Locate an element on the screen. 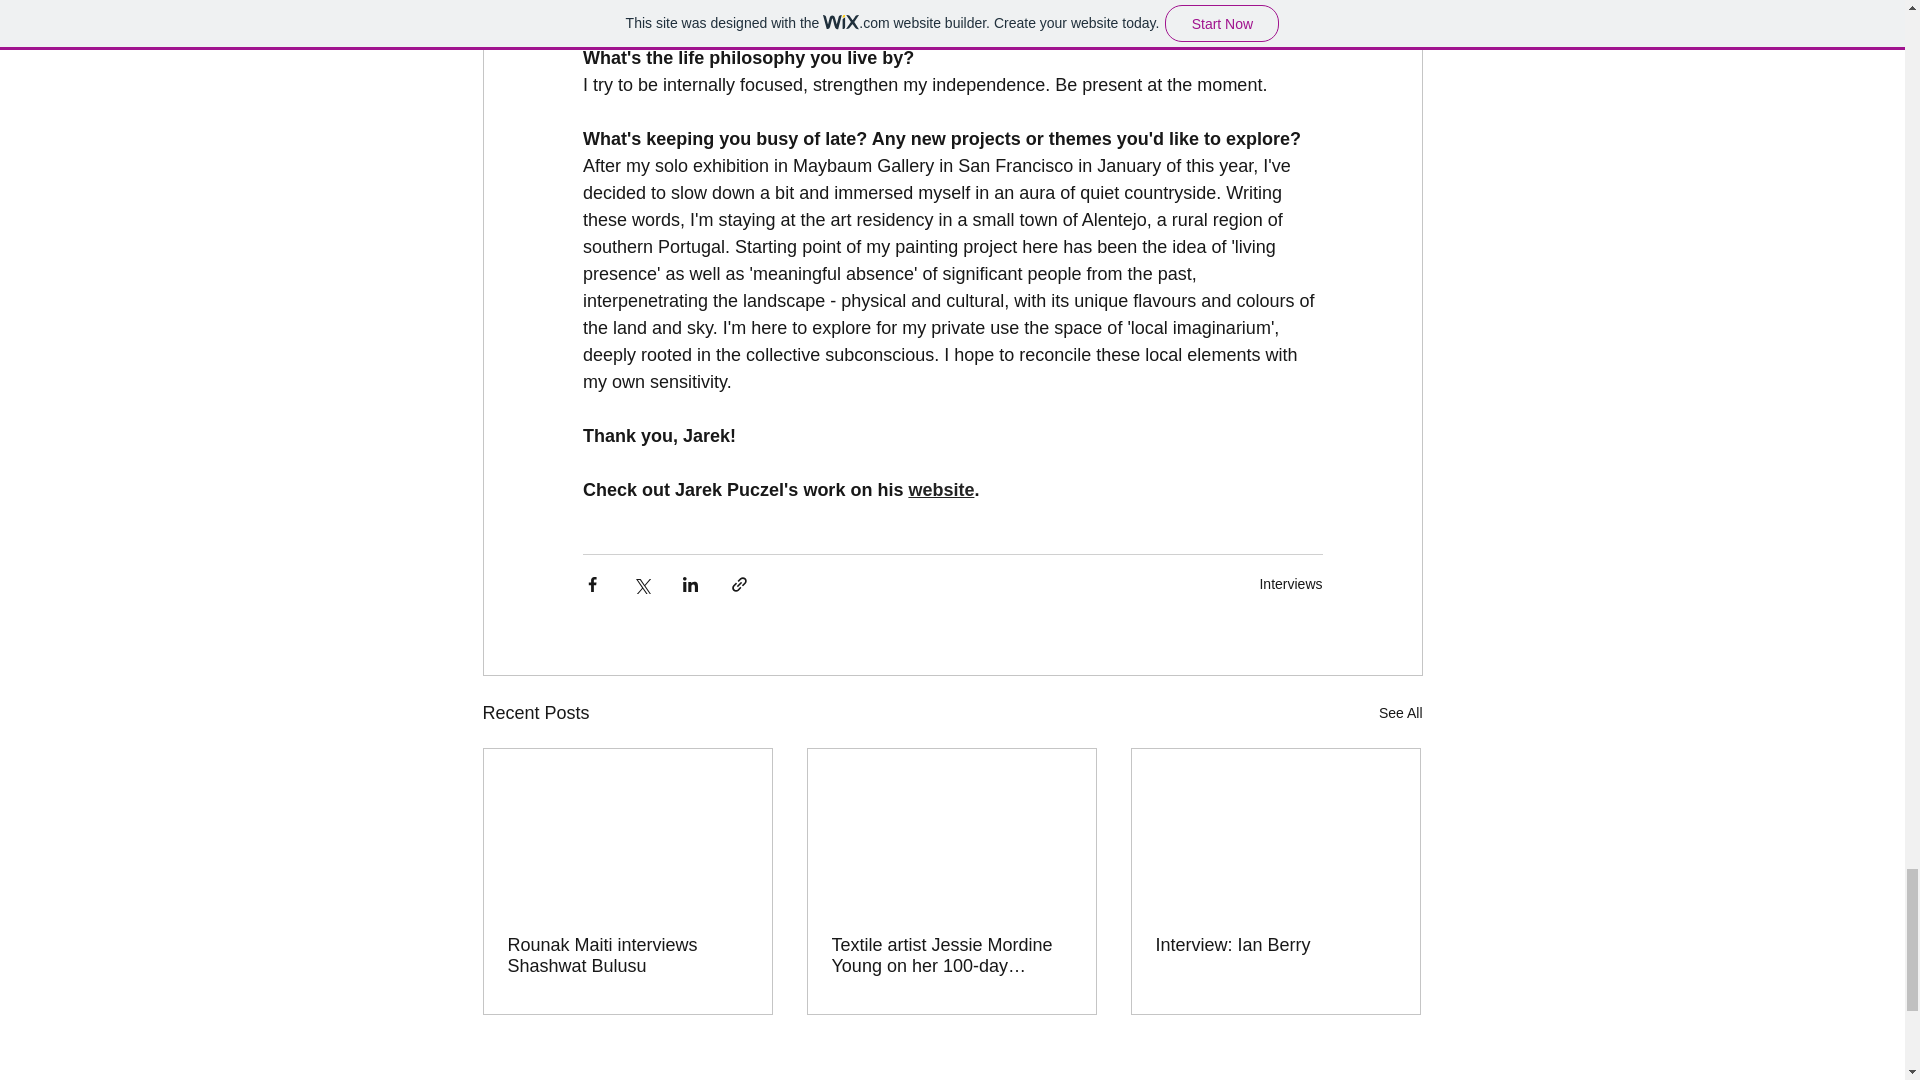 This screenshot has width=1920, height=1080. Interview: Ian Berry is located at coordinates (1275, 945).